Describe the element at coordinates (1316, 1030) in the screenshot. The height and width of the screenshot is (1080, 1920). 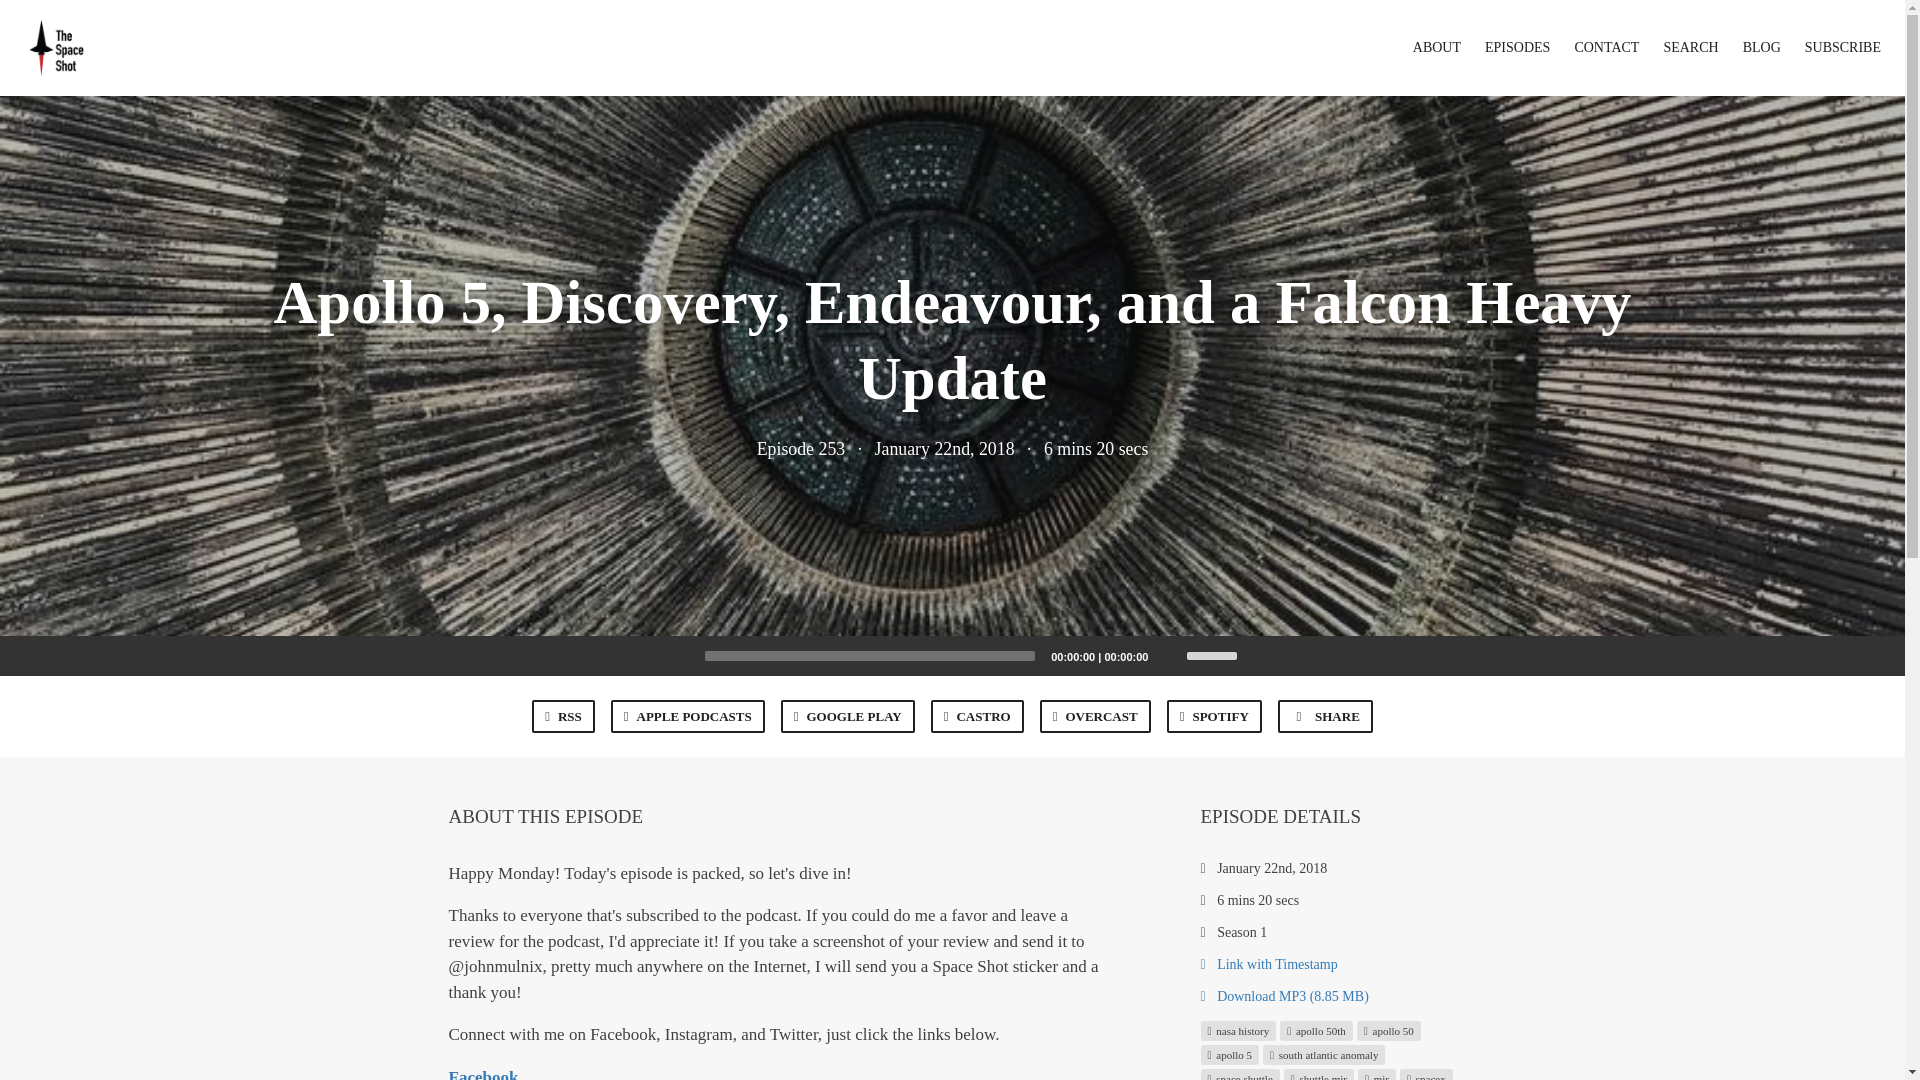
I see `apollo 50th` at that location.